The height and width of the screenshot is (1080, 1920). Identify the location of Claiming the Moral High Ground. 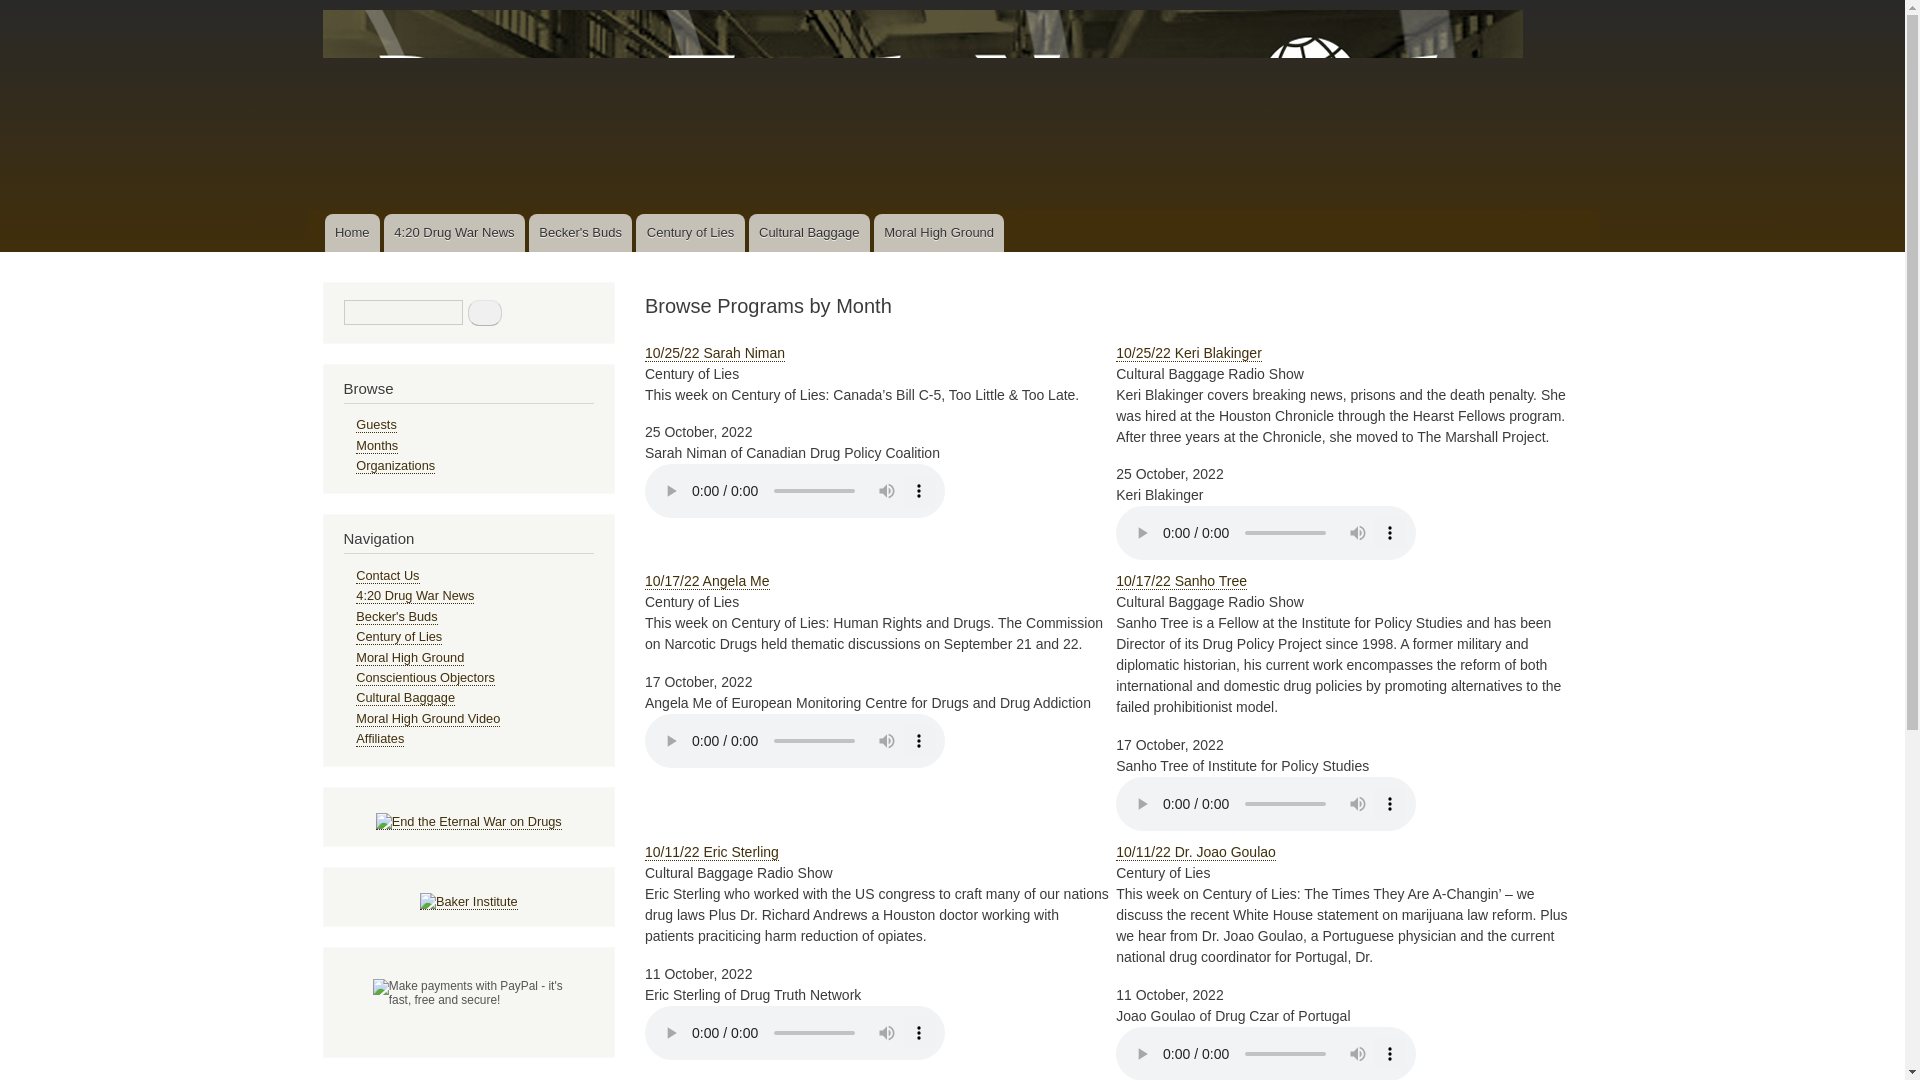
(938, 232).